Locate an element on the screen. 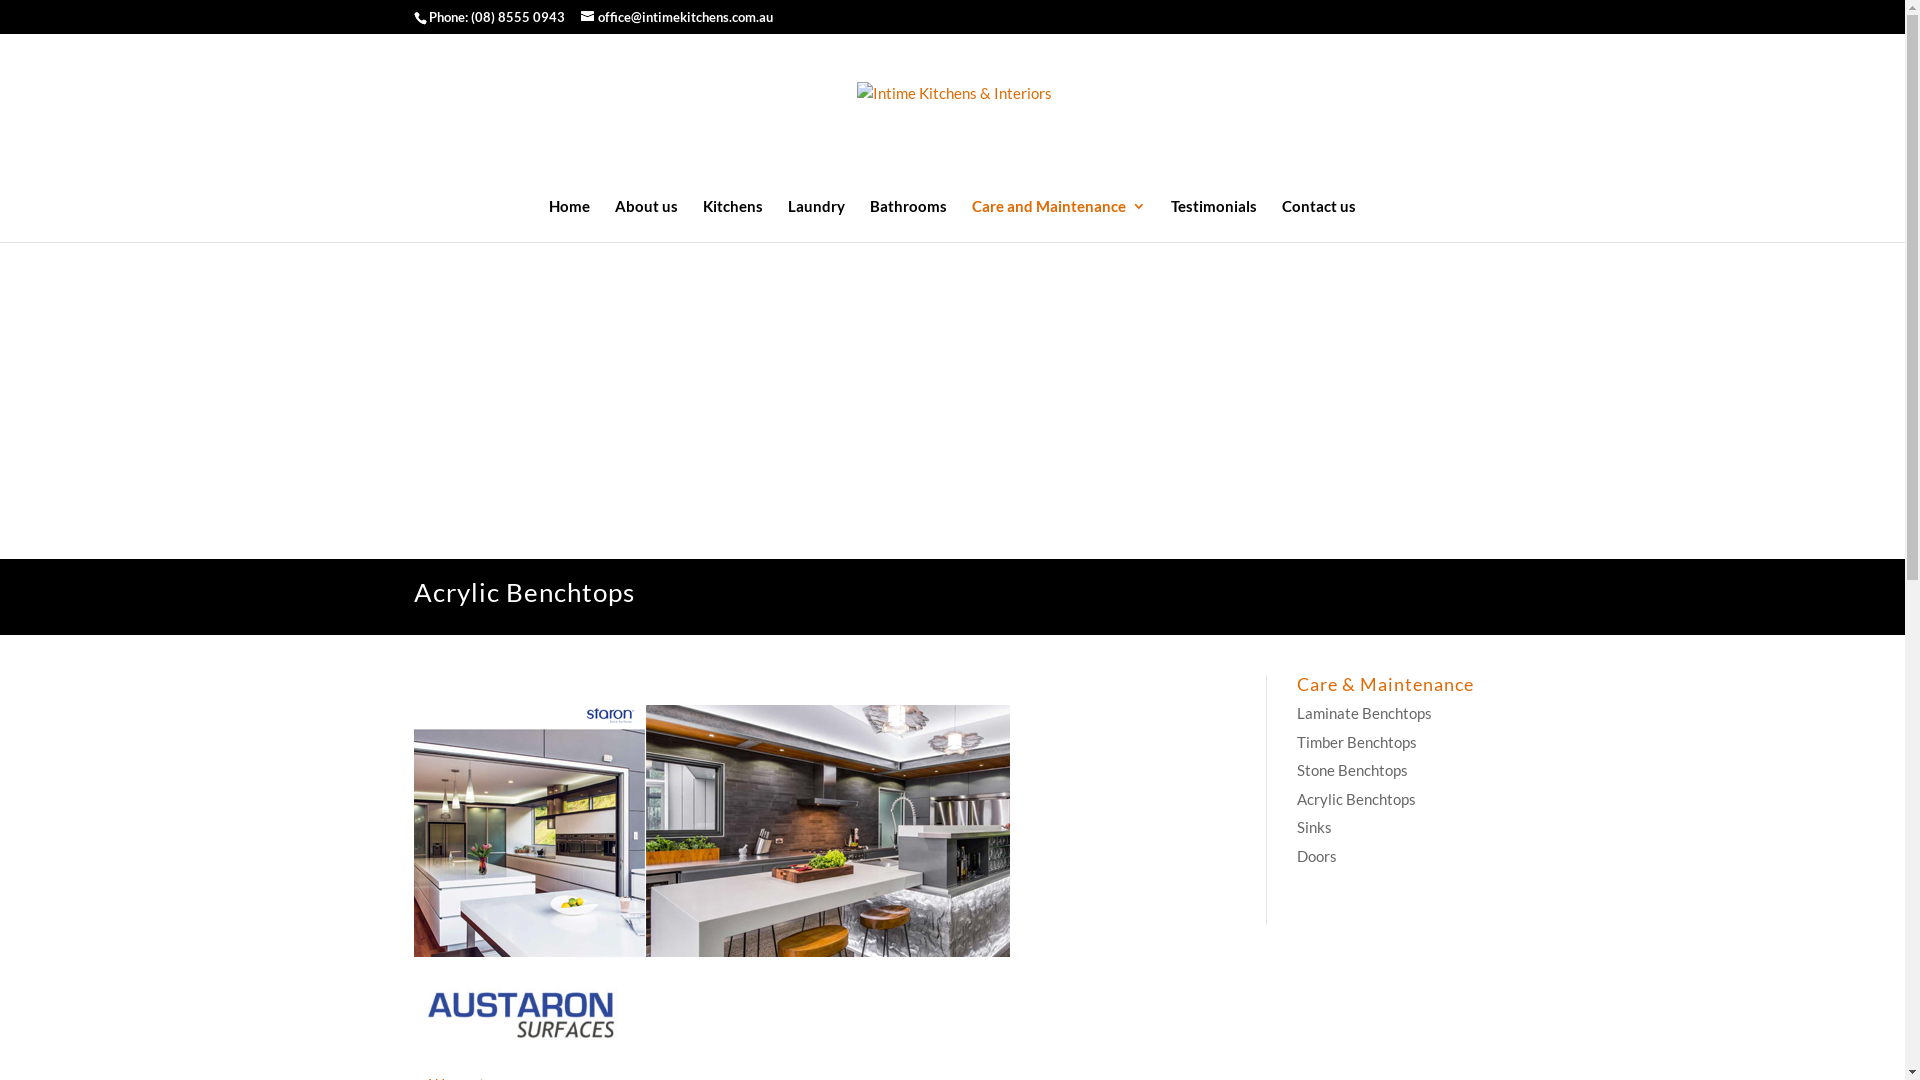 Image resolution: width=1920 pixels, height=1080 pixels. Doors is located at coordinates (1317, 855).